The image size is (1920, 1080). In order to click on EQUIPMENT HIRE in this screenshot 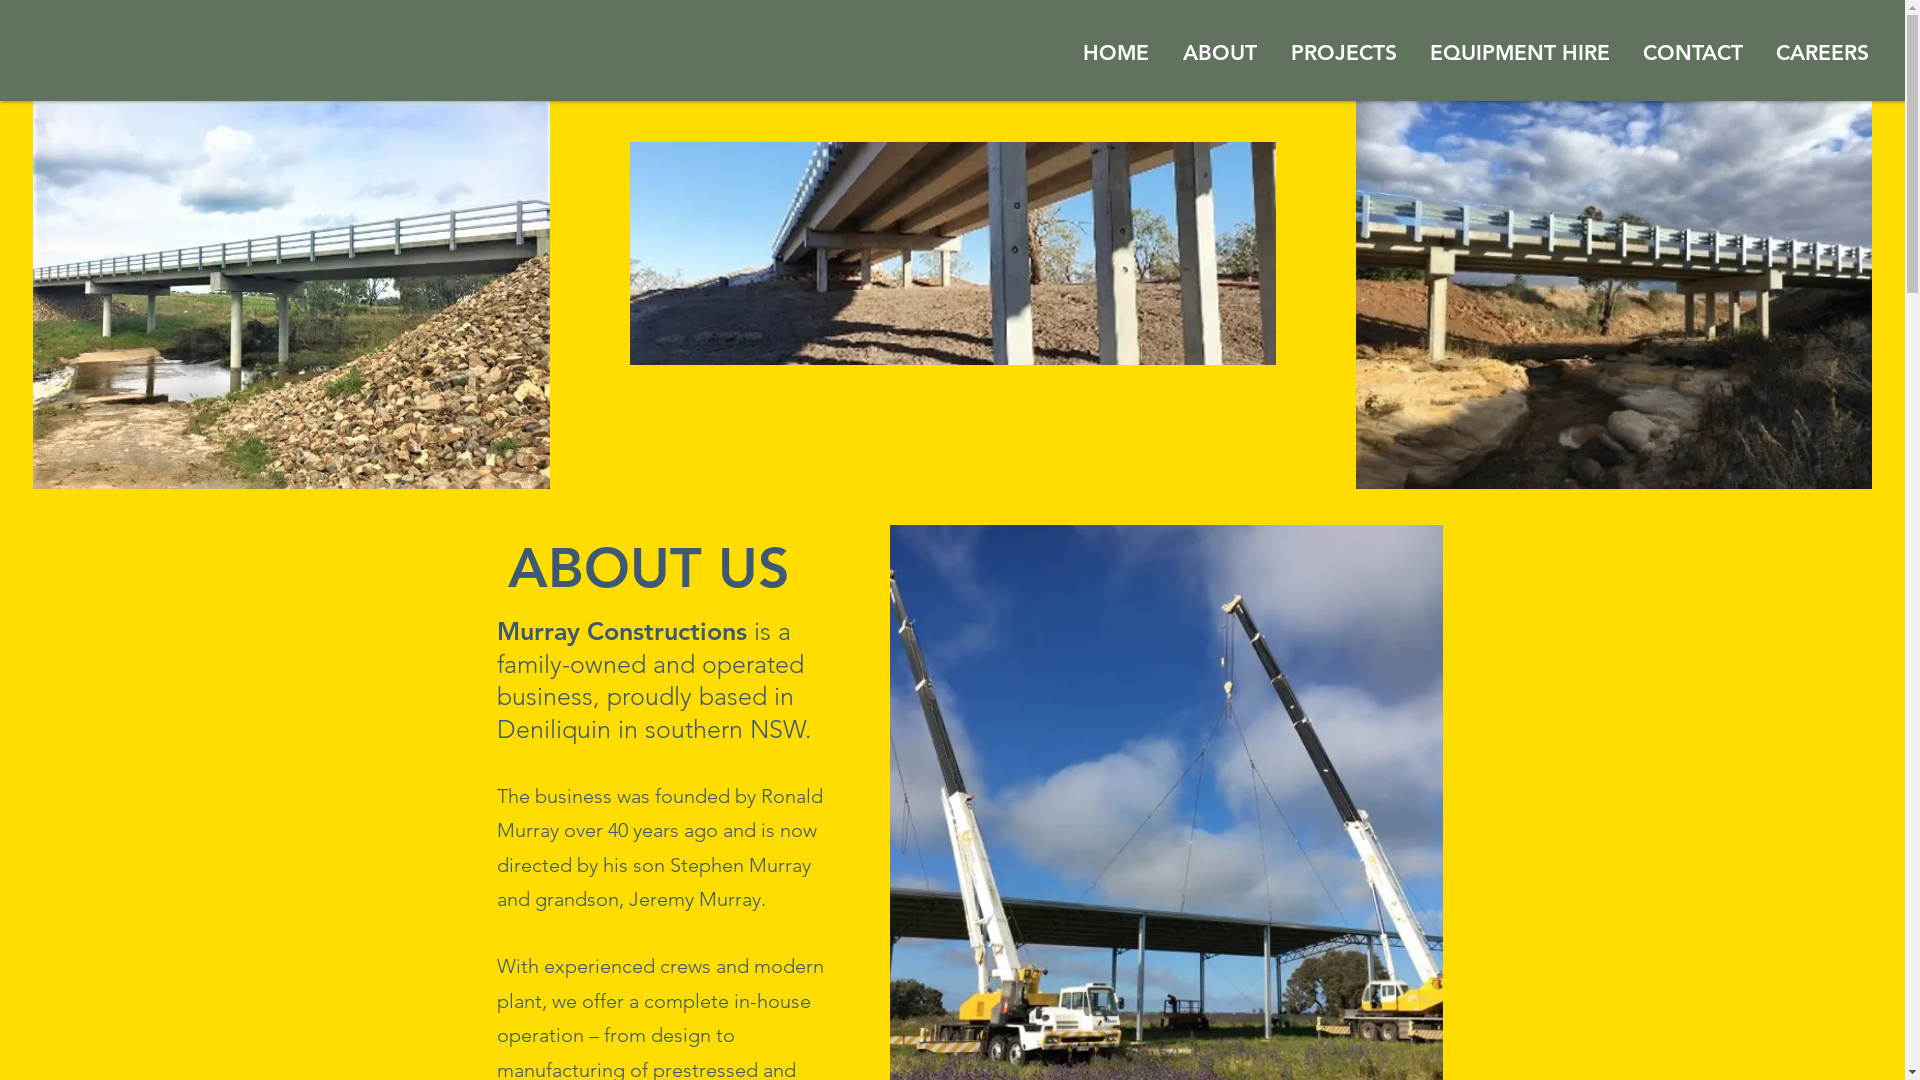, I will do `click(1520, 52)`.